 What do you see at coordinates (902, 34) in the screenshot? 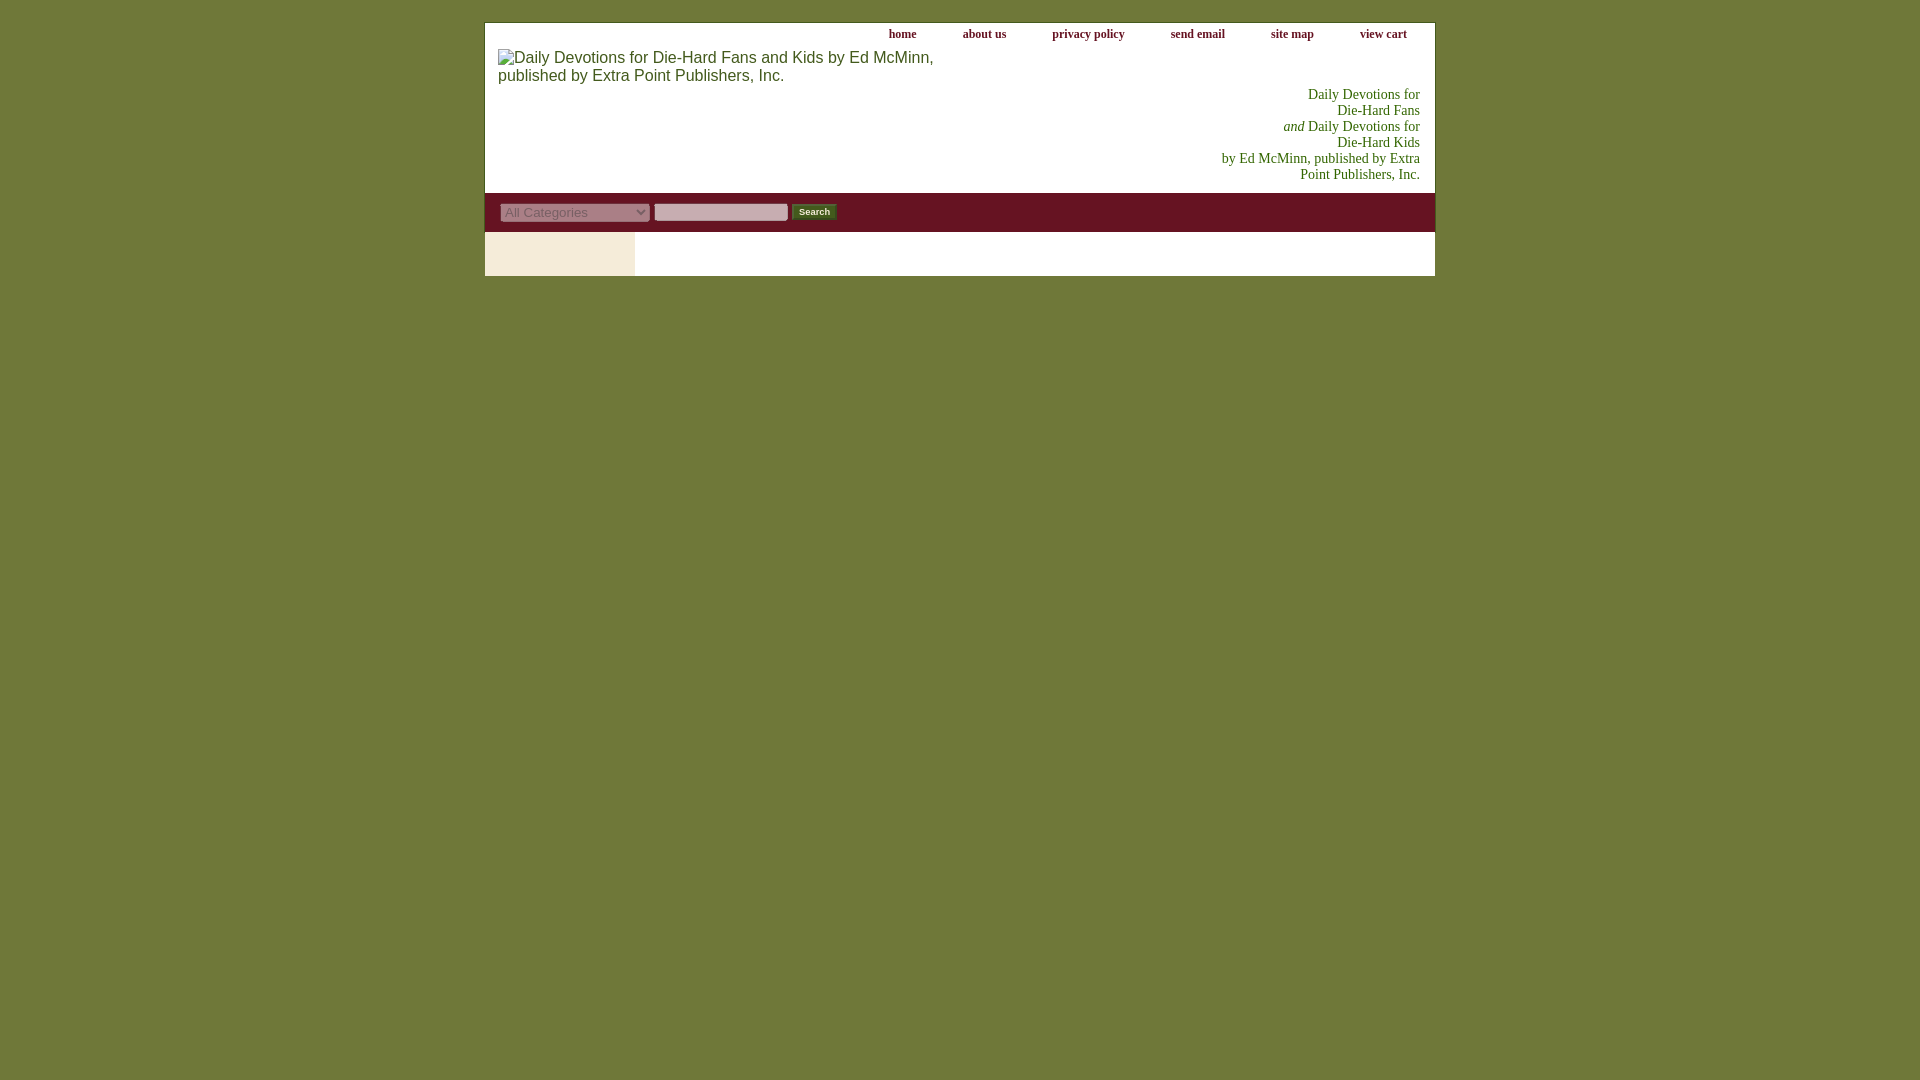
I see `home` at bounding box center [902, 34].